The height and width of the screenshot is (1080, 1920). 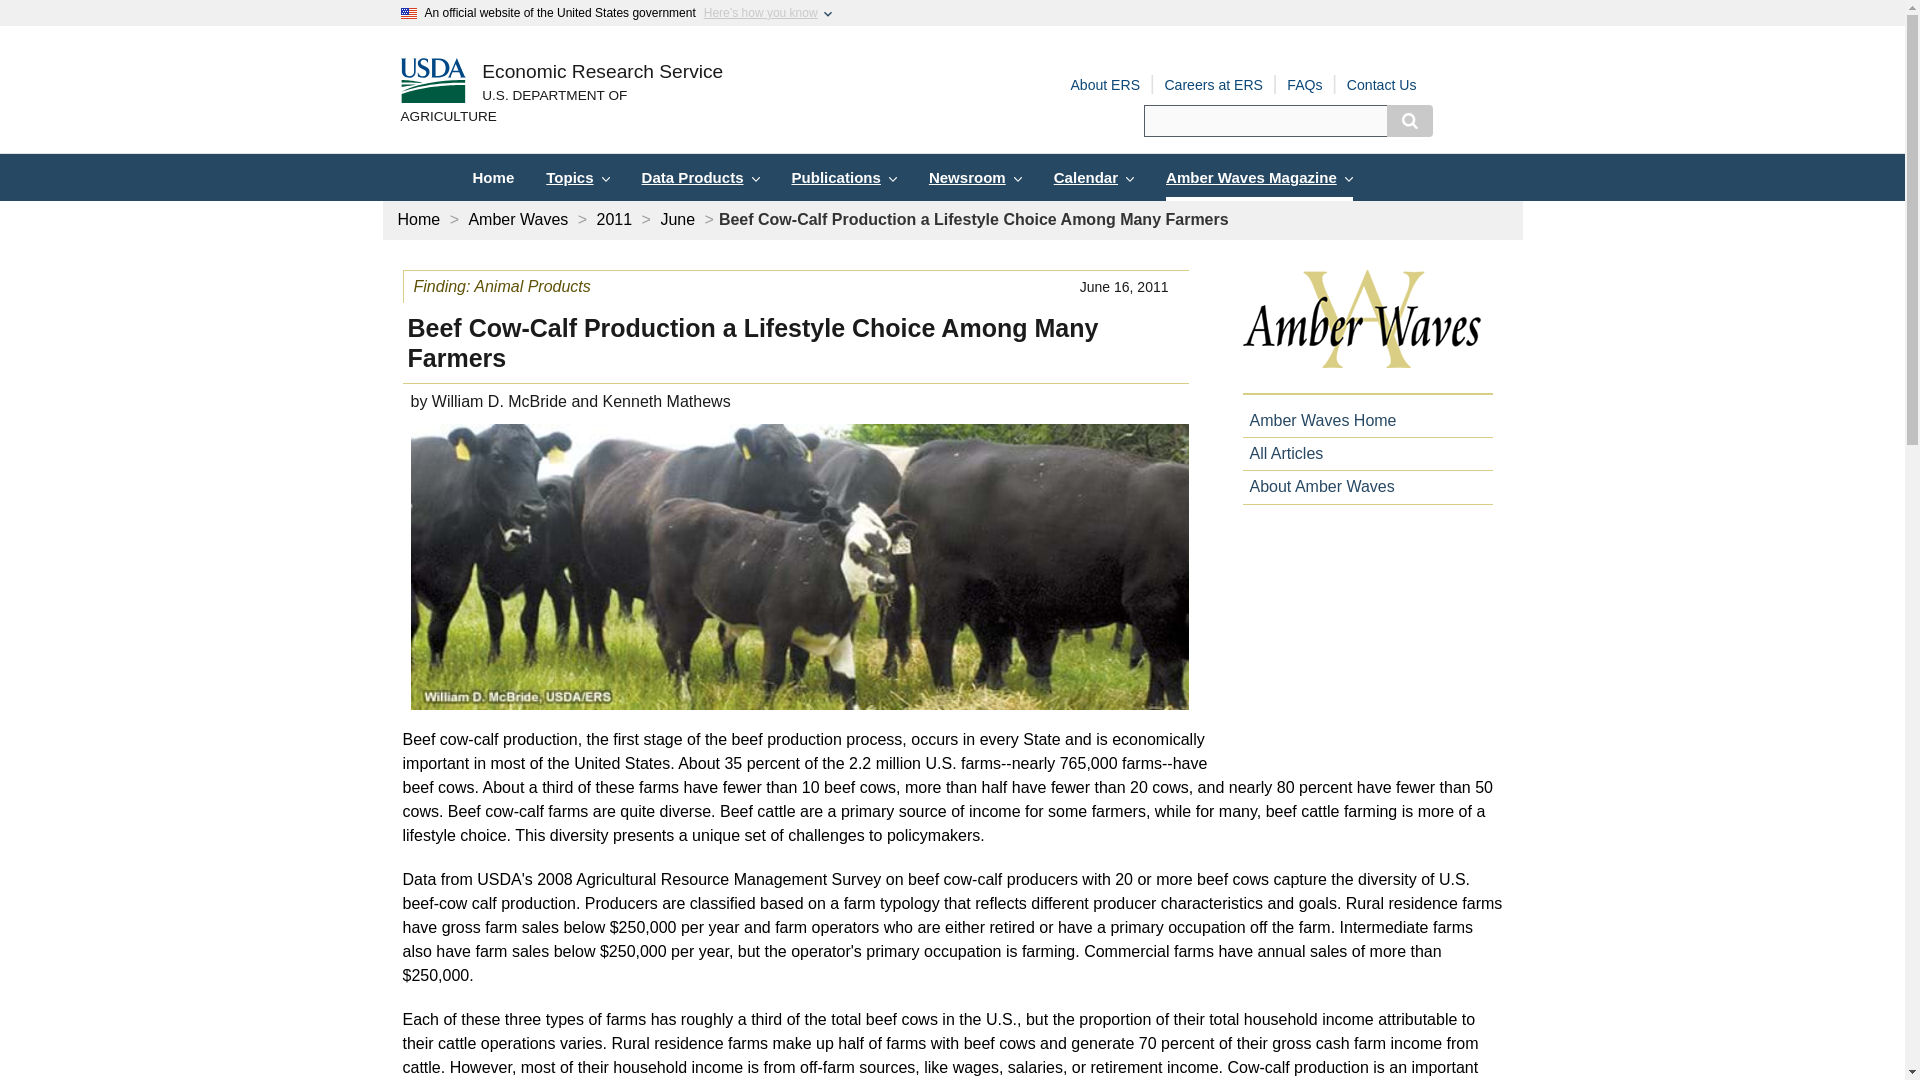 What do you see at coordinates (561, 107) in the screenshot?
I see `U.S. DEPARTMENT OF AGRICULTURE` at bounding box center [561, 107].